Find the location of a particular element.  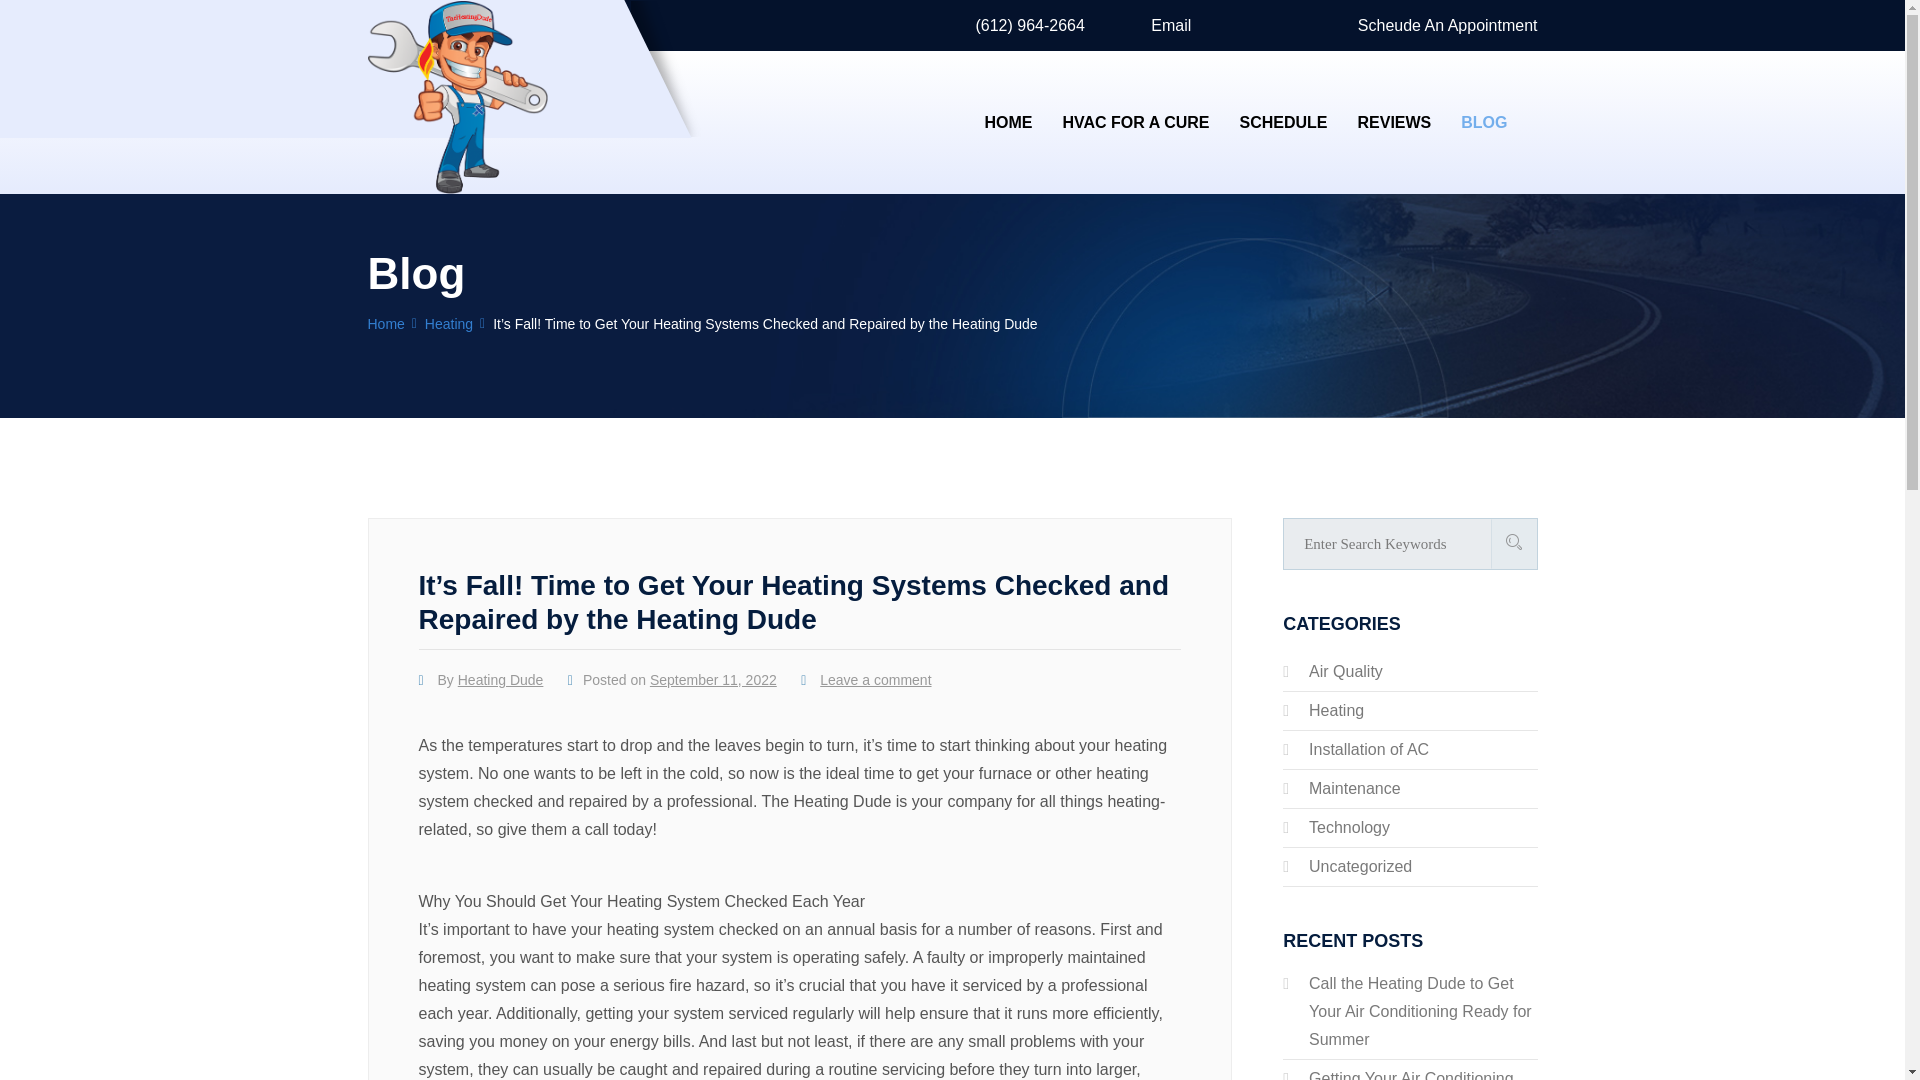

Blog is located at coordinates (1484, 122).